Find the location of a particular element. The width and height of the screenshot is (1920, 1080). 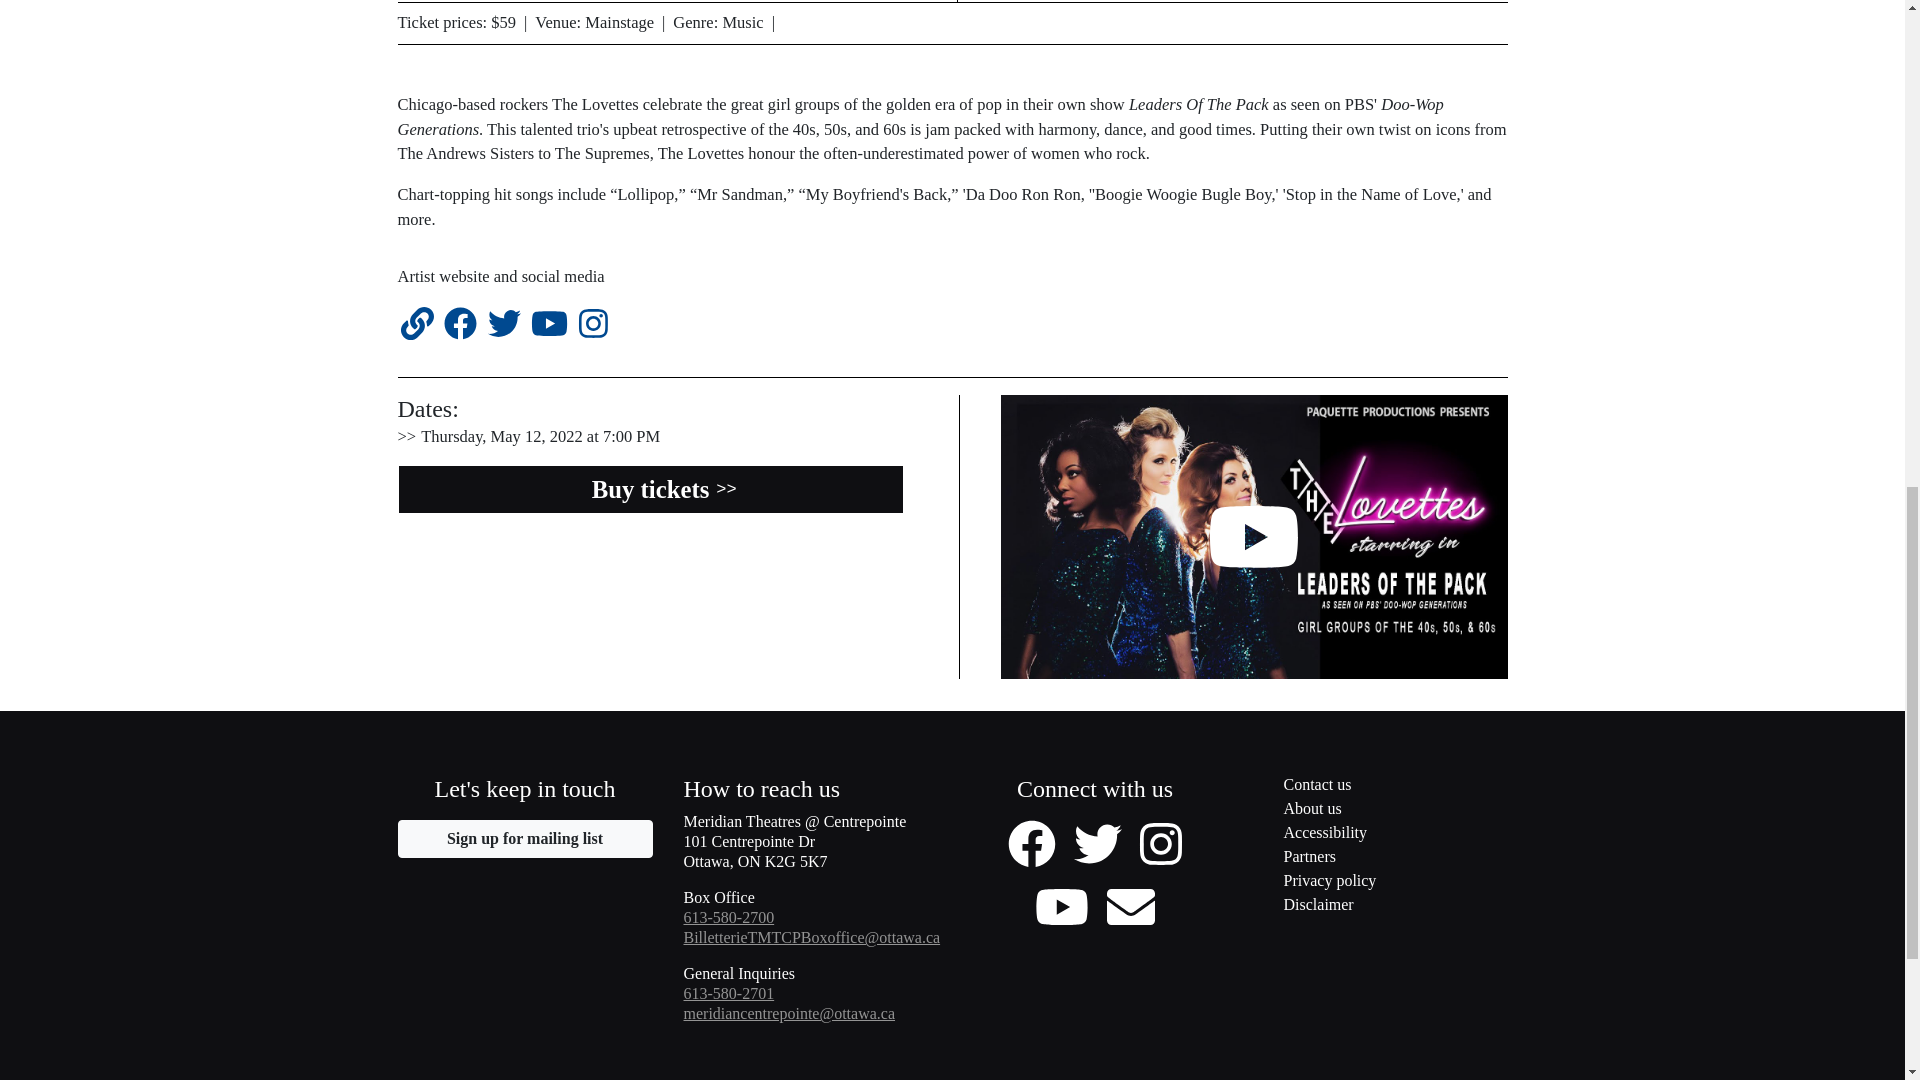

613-580-2700 is located at coordinates (550, 324).